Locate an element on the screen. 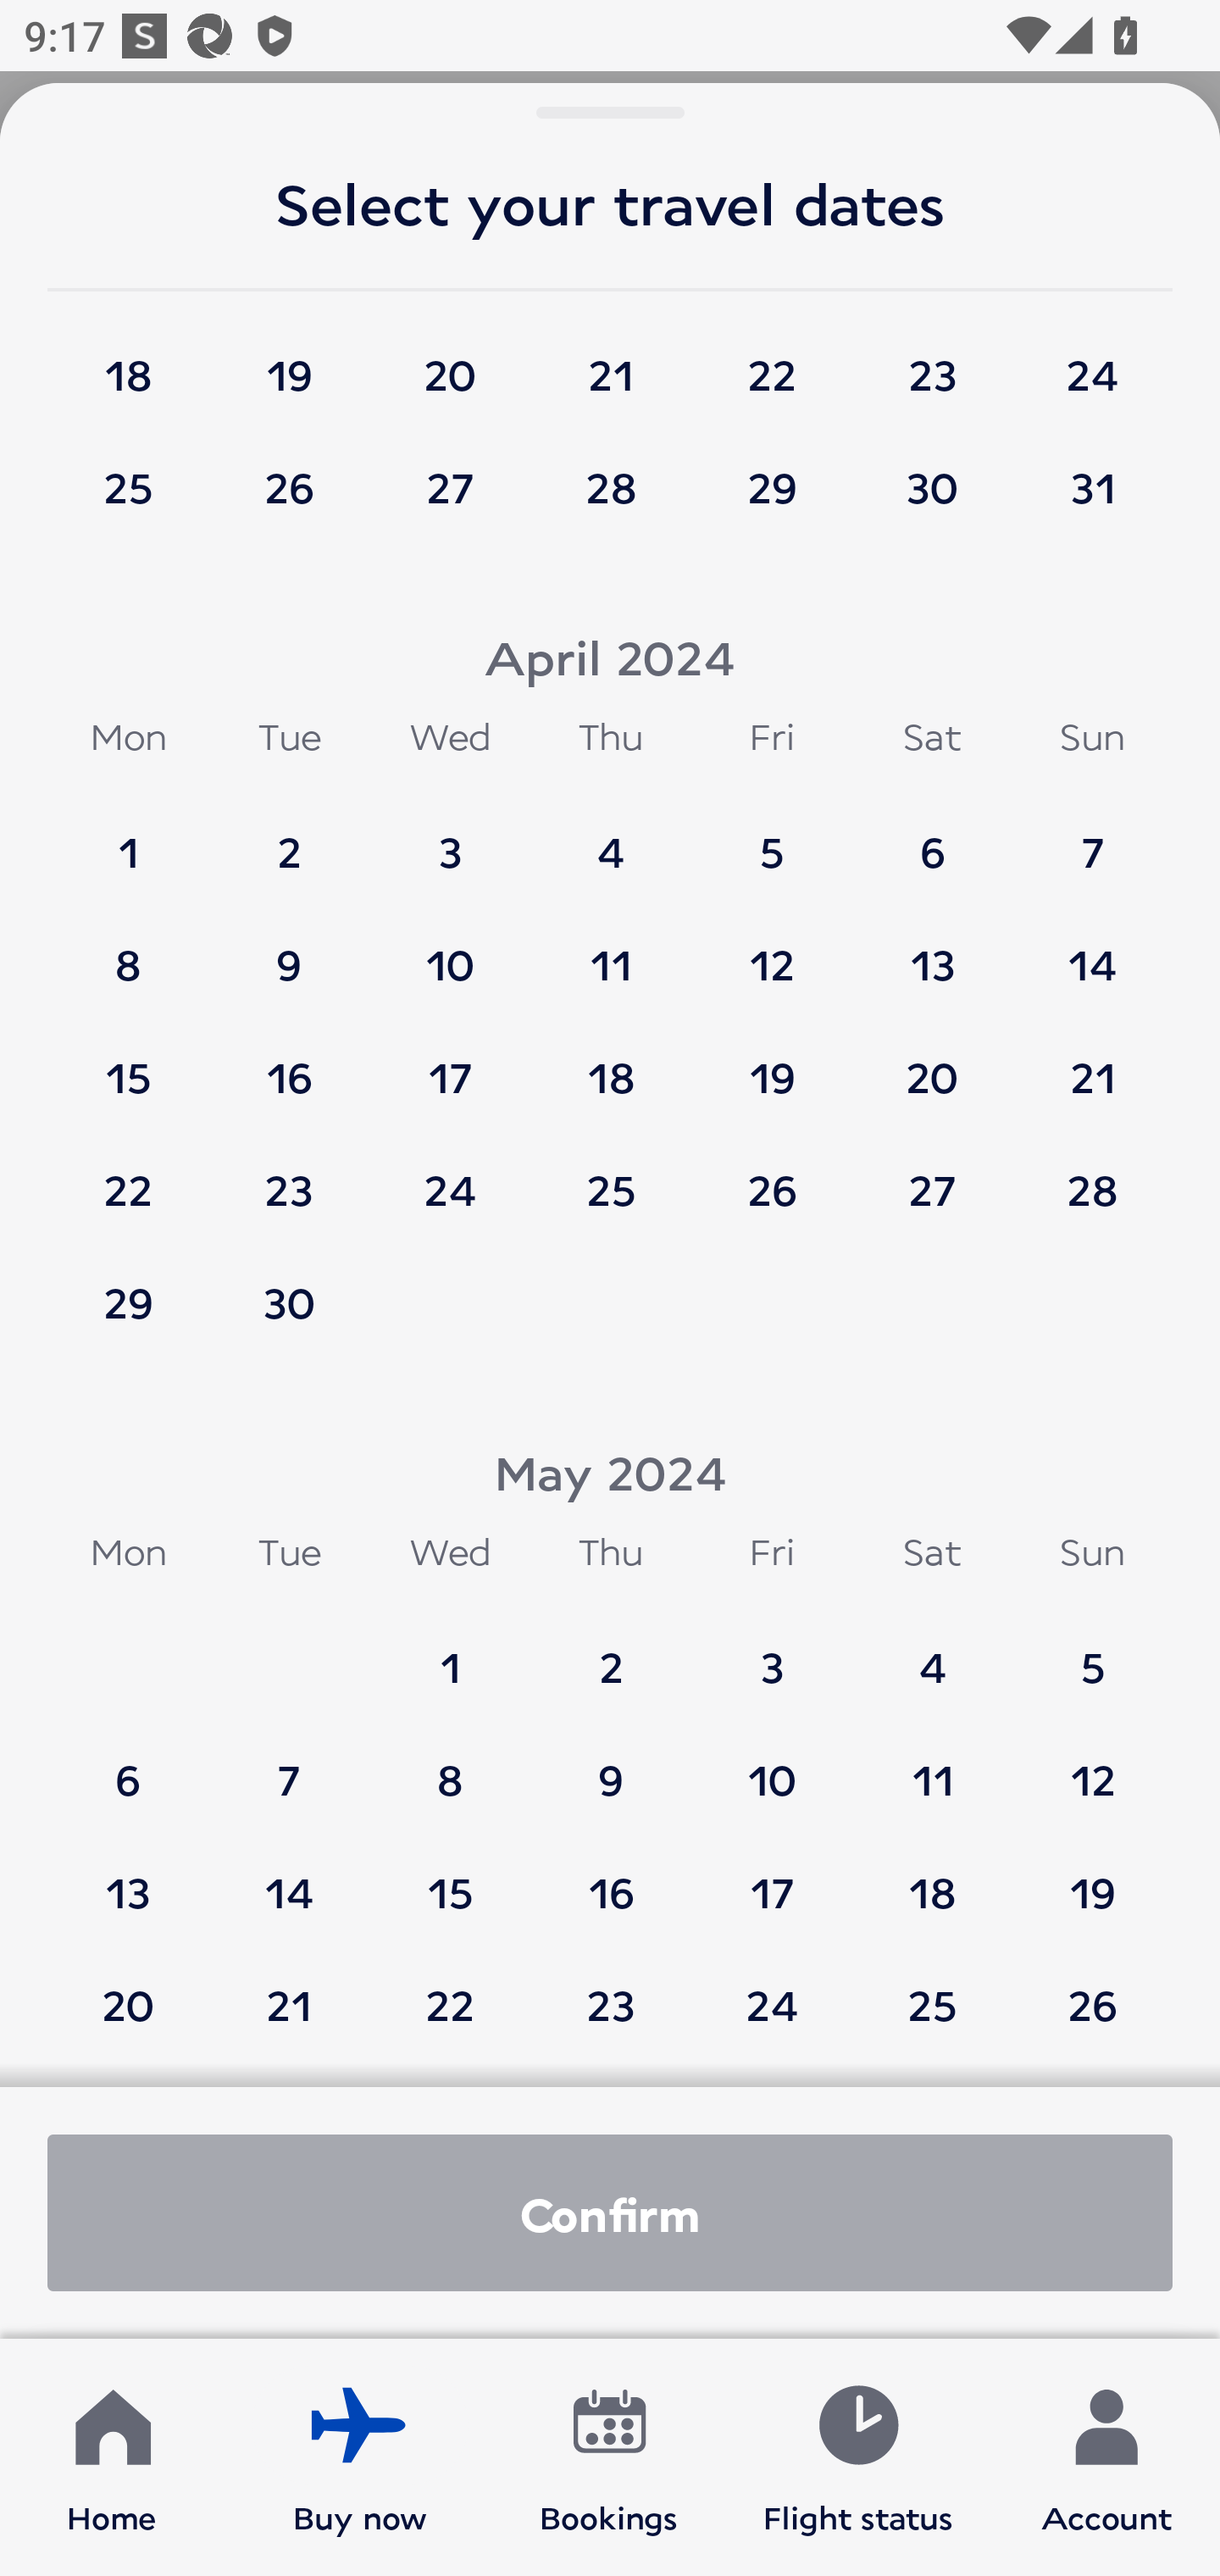  26 is located at coordinates (289, 488).